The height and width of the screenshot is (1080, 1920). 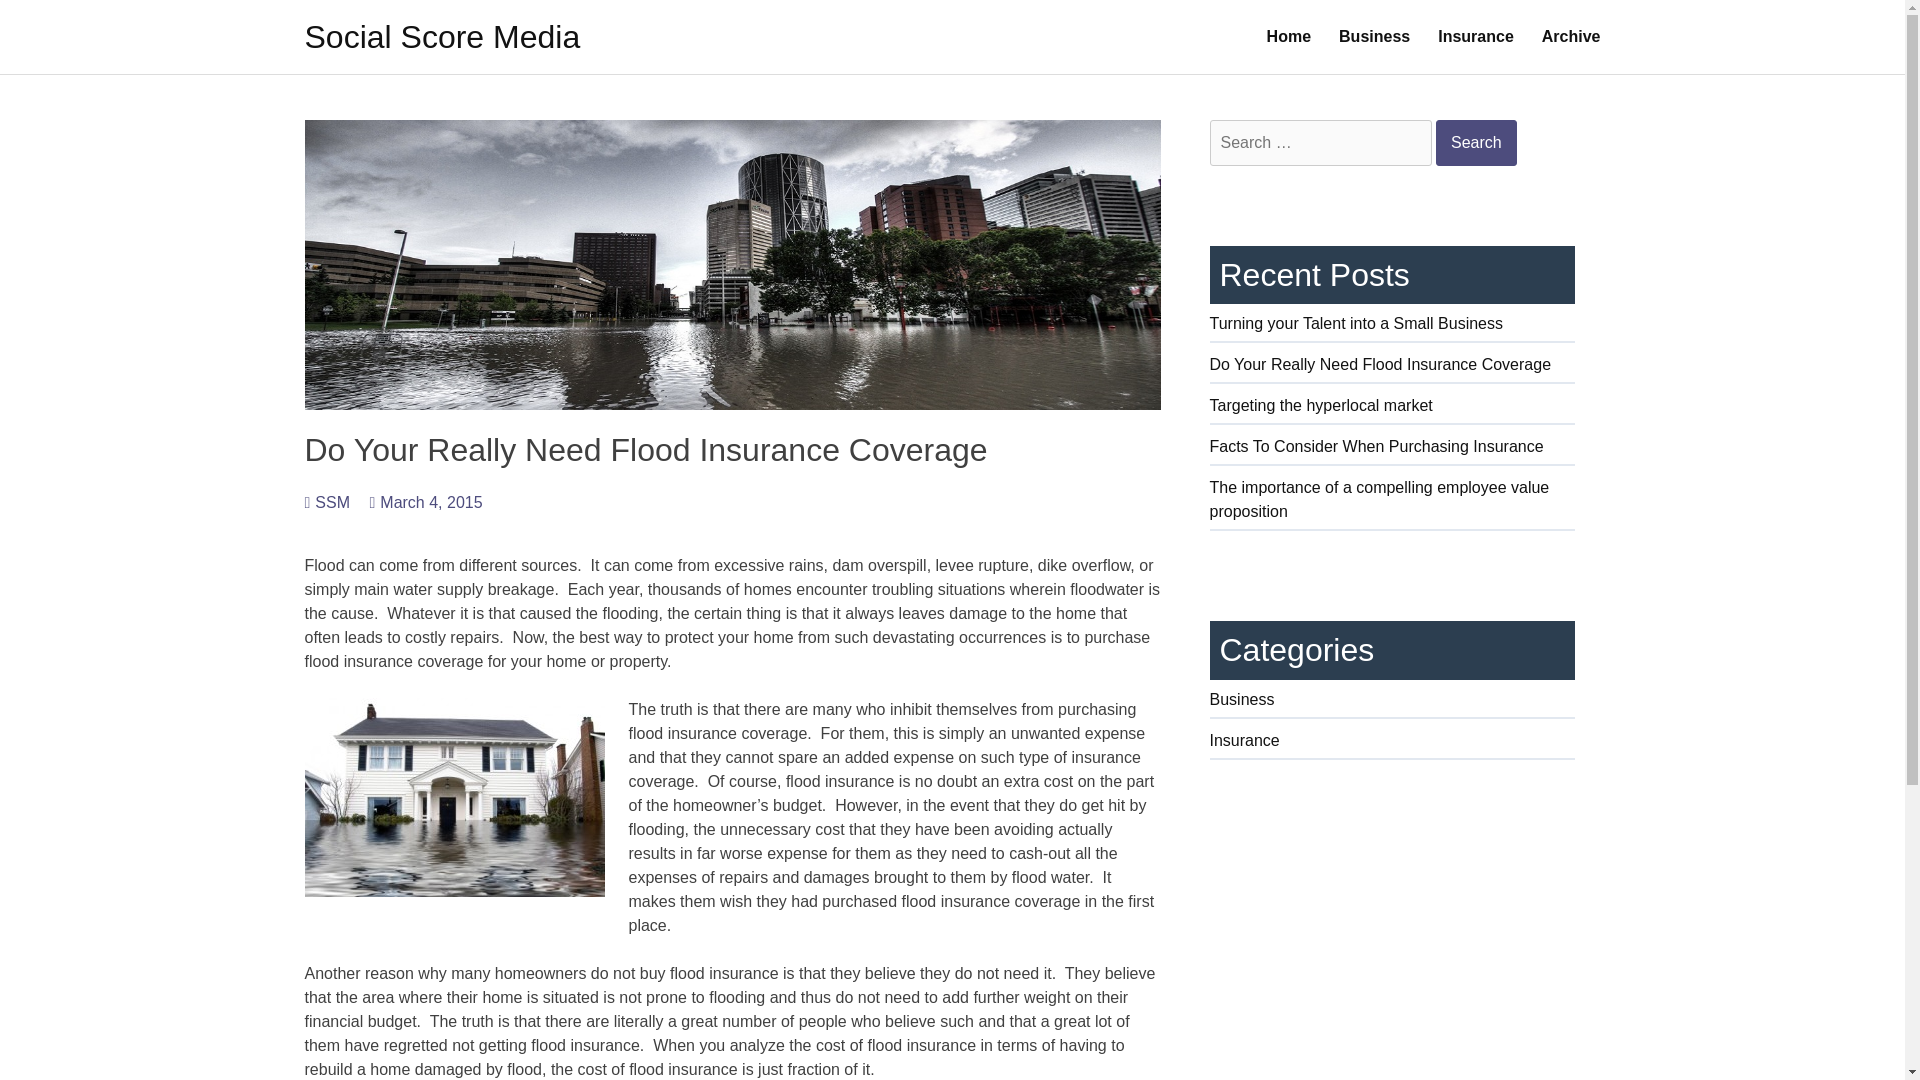 I want to click on SSM, so click(x=326, y=502).